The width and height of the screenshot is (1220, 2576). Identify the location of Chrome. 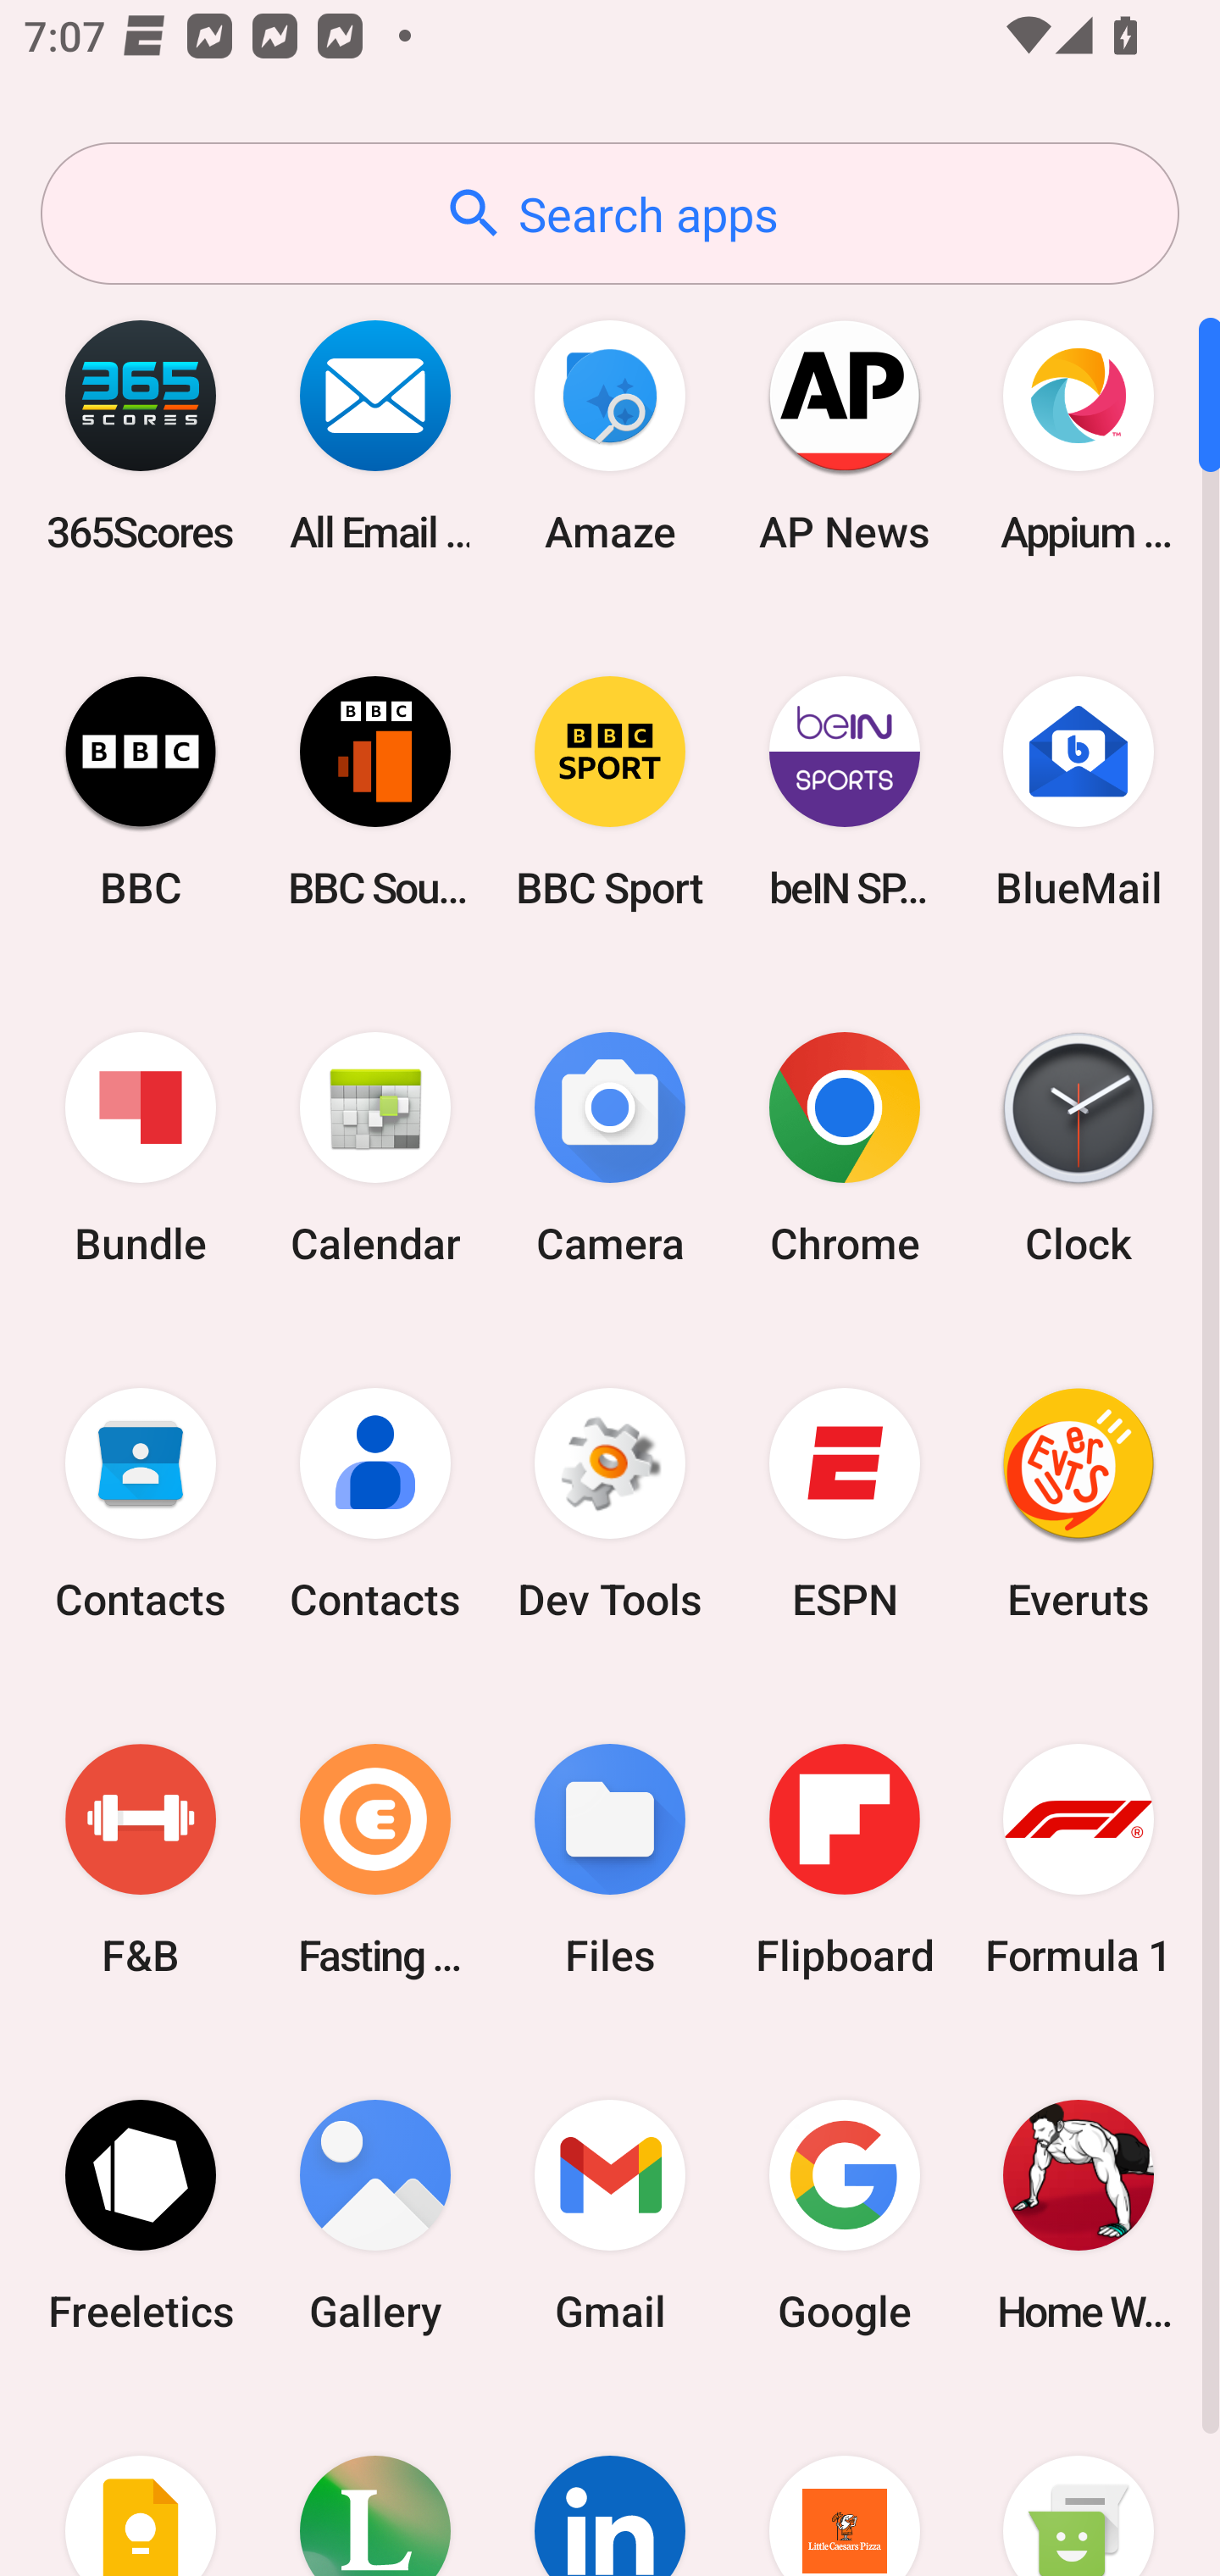
(844, 1149).